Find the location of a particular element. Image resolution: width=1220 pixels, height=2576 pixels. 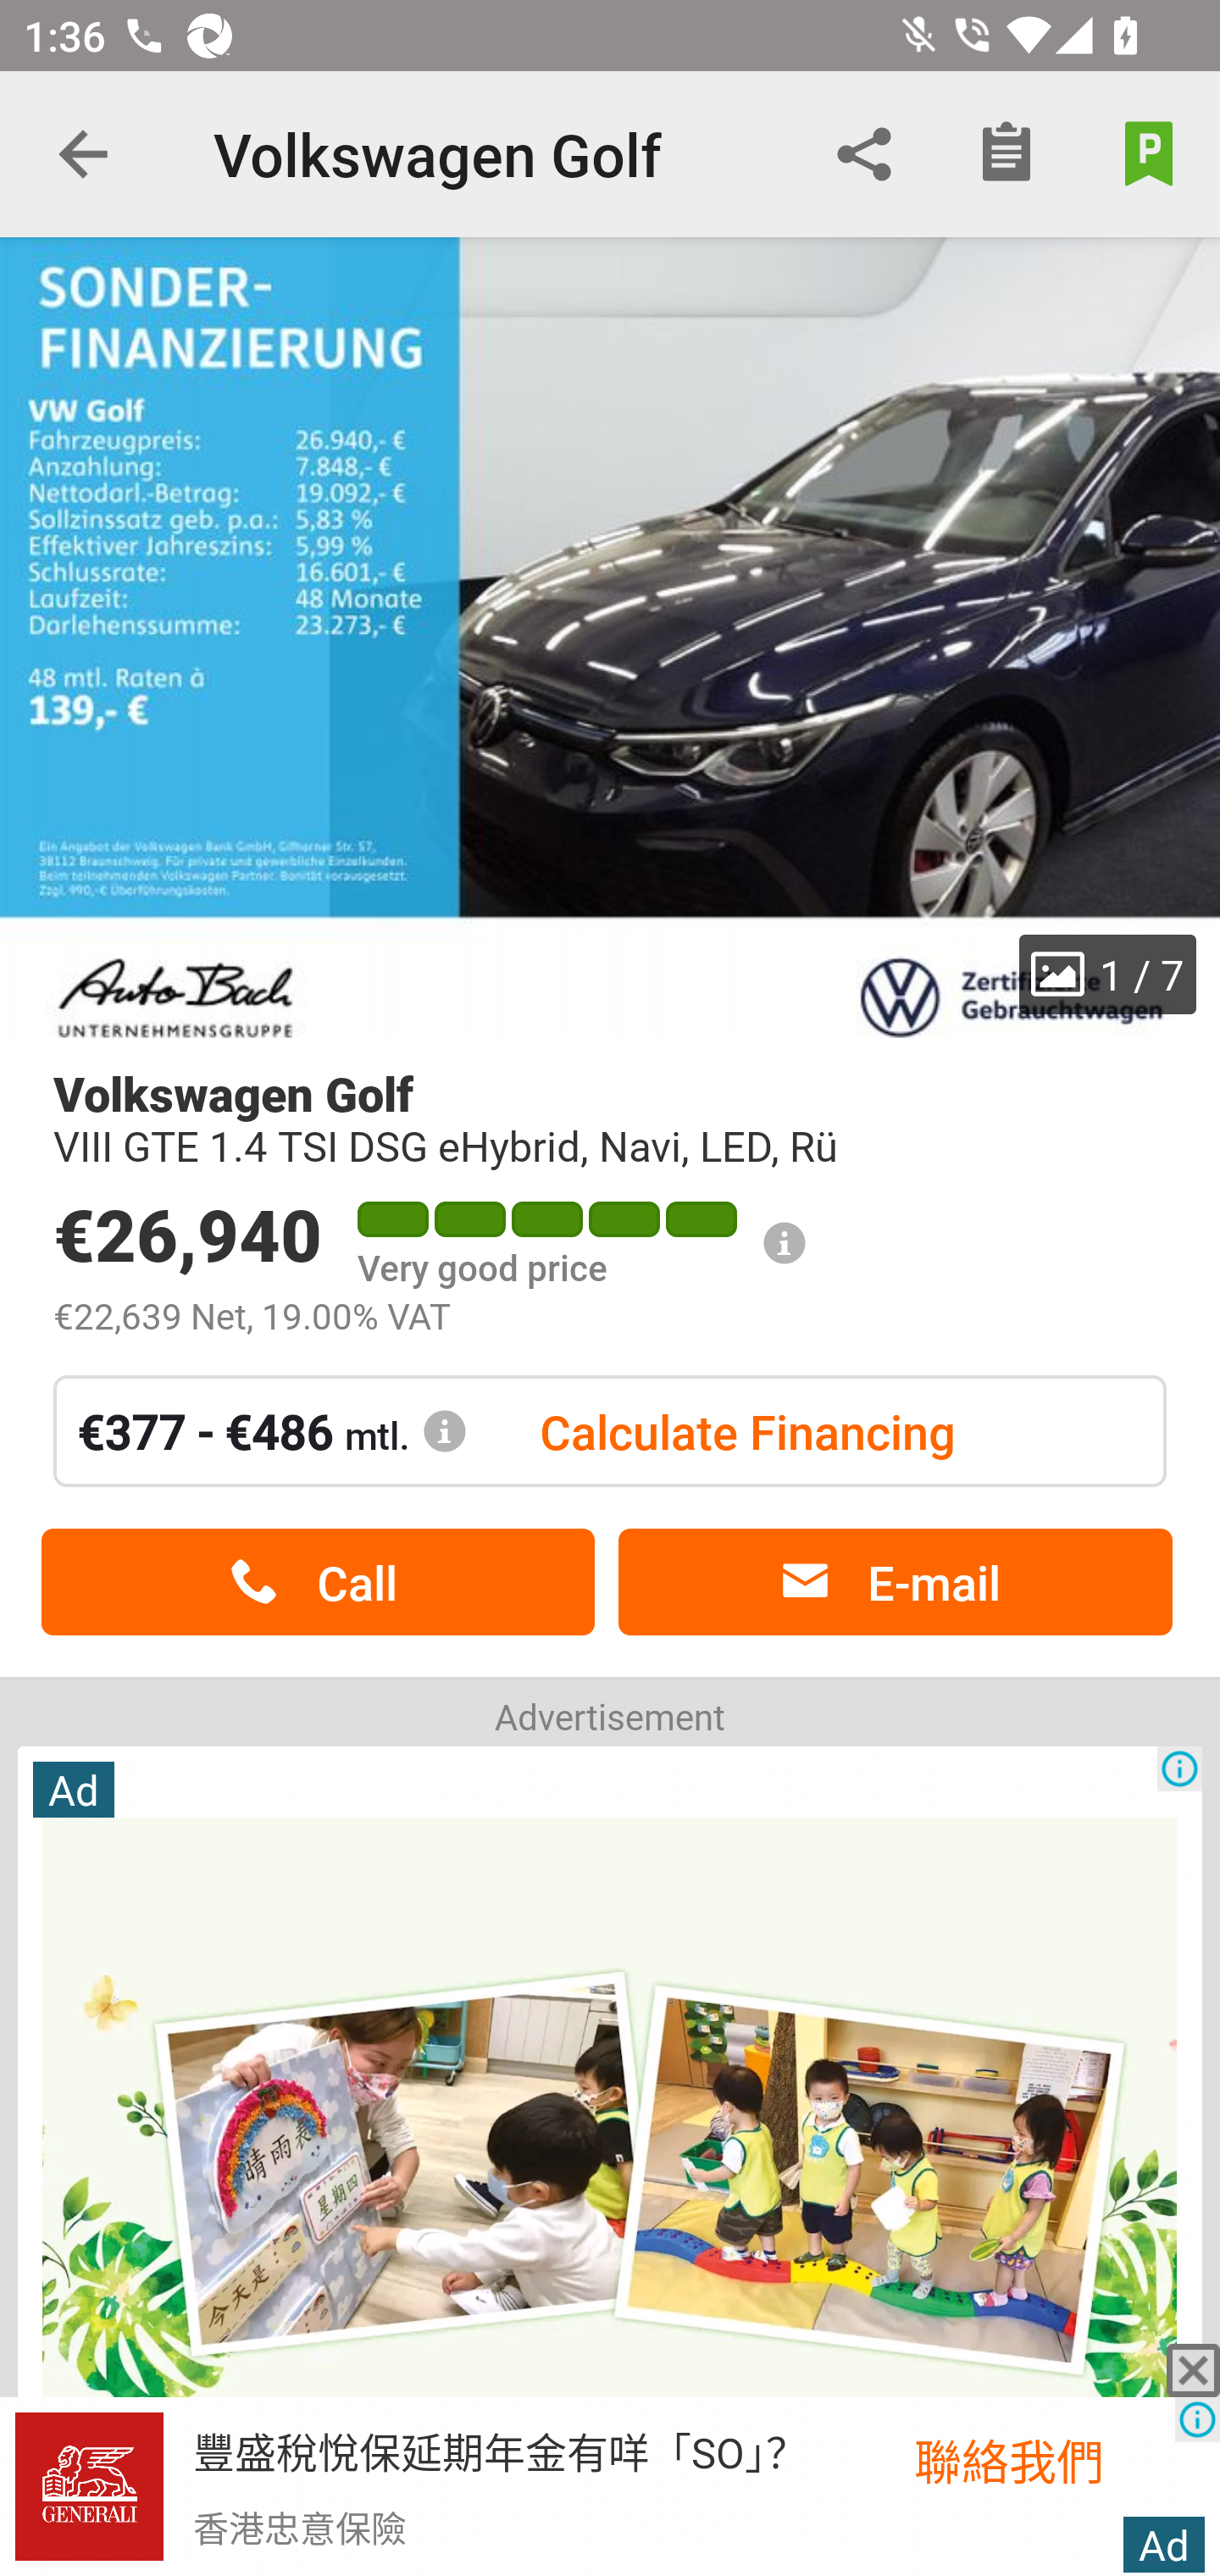

€377 - €486 mtl. is located at coordinates (272, 1430).